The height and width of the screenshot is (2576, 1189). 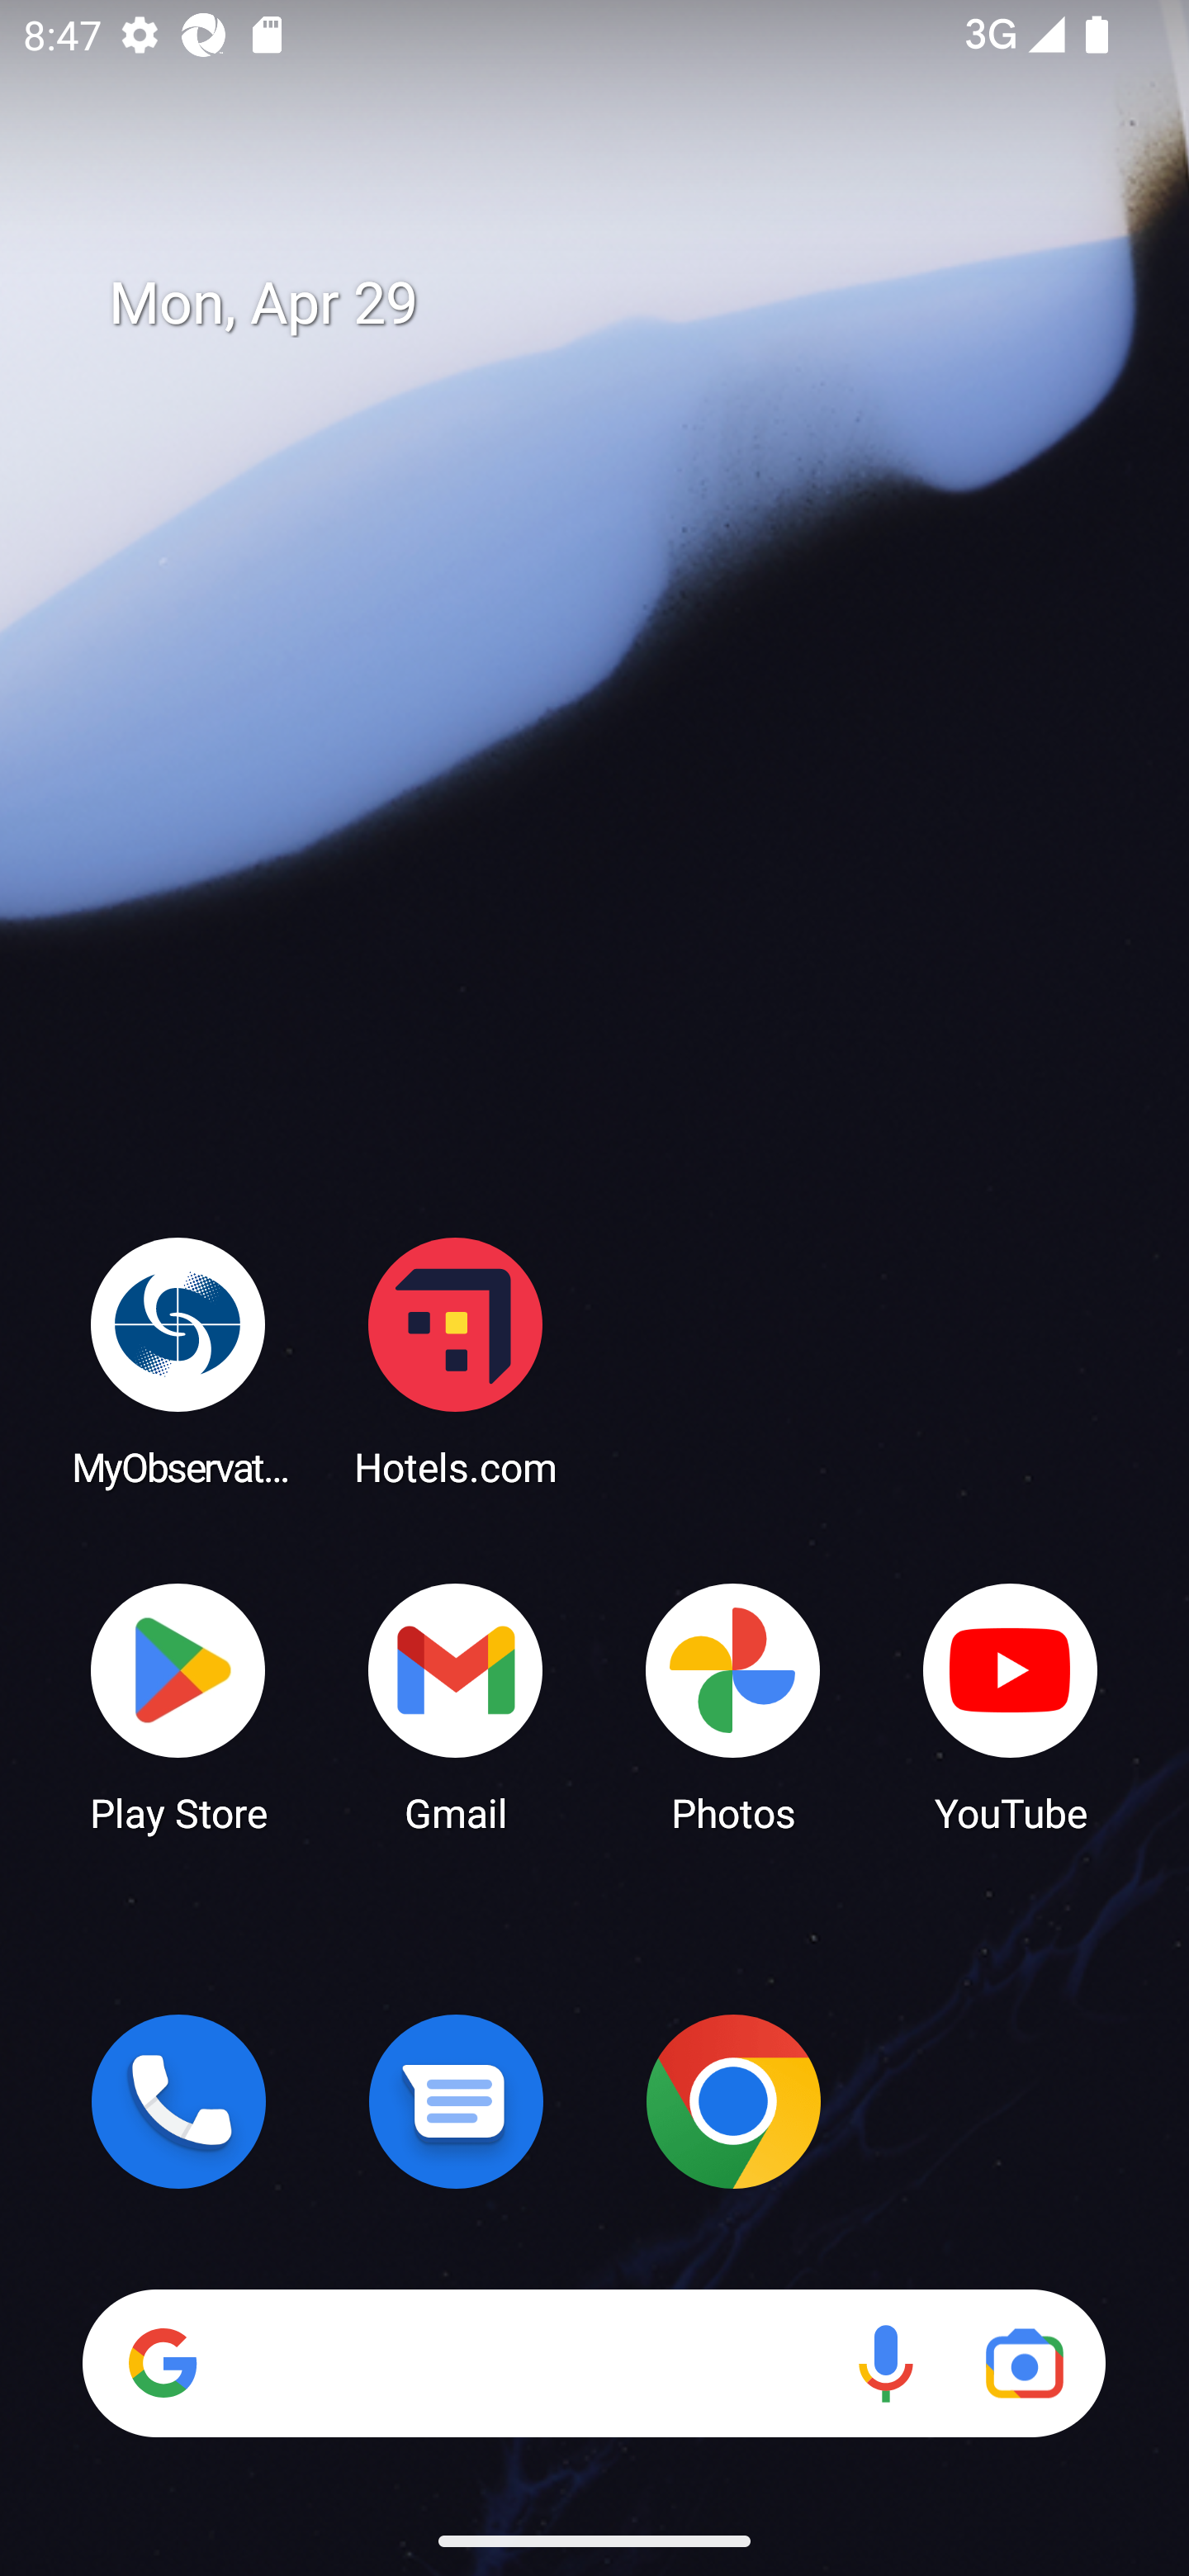 What do you see at coordinates (1024, 2363) in the screenshot?
I see `Google Lens` at bounding box center [1024, 2363].